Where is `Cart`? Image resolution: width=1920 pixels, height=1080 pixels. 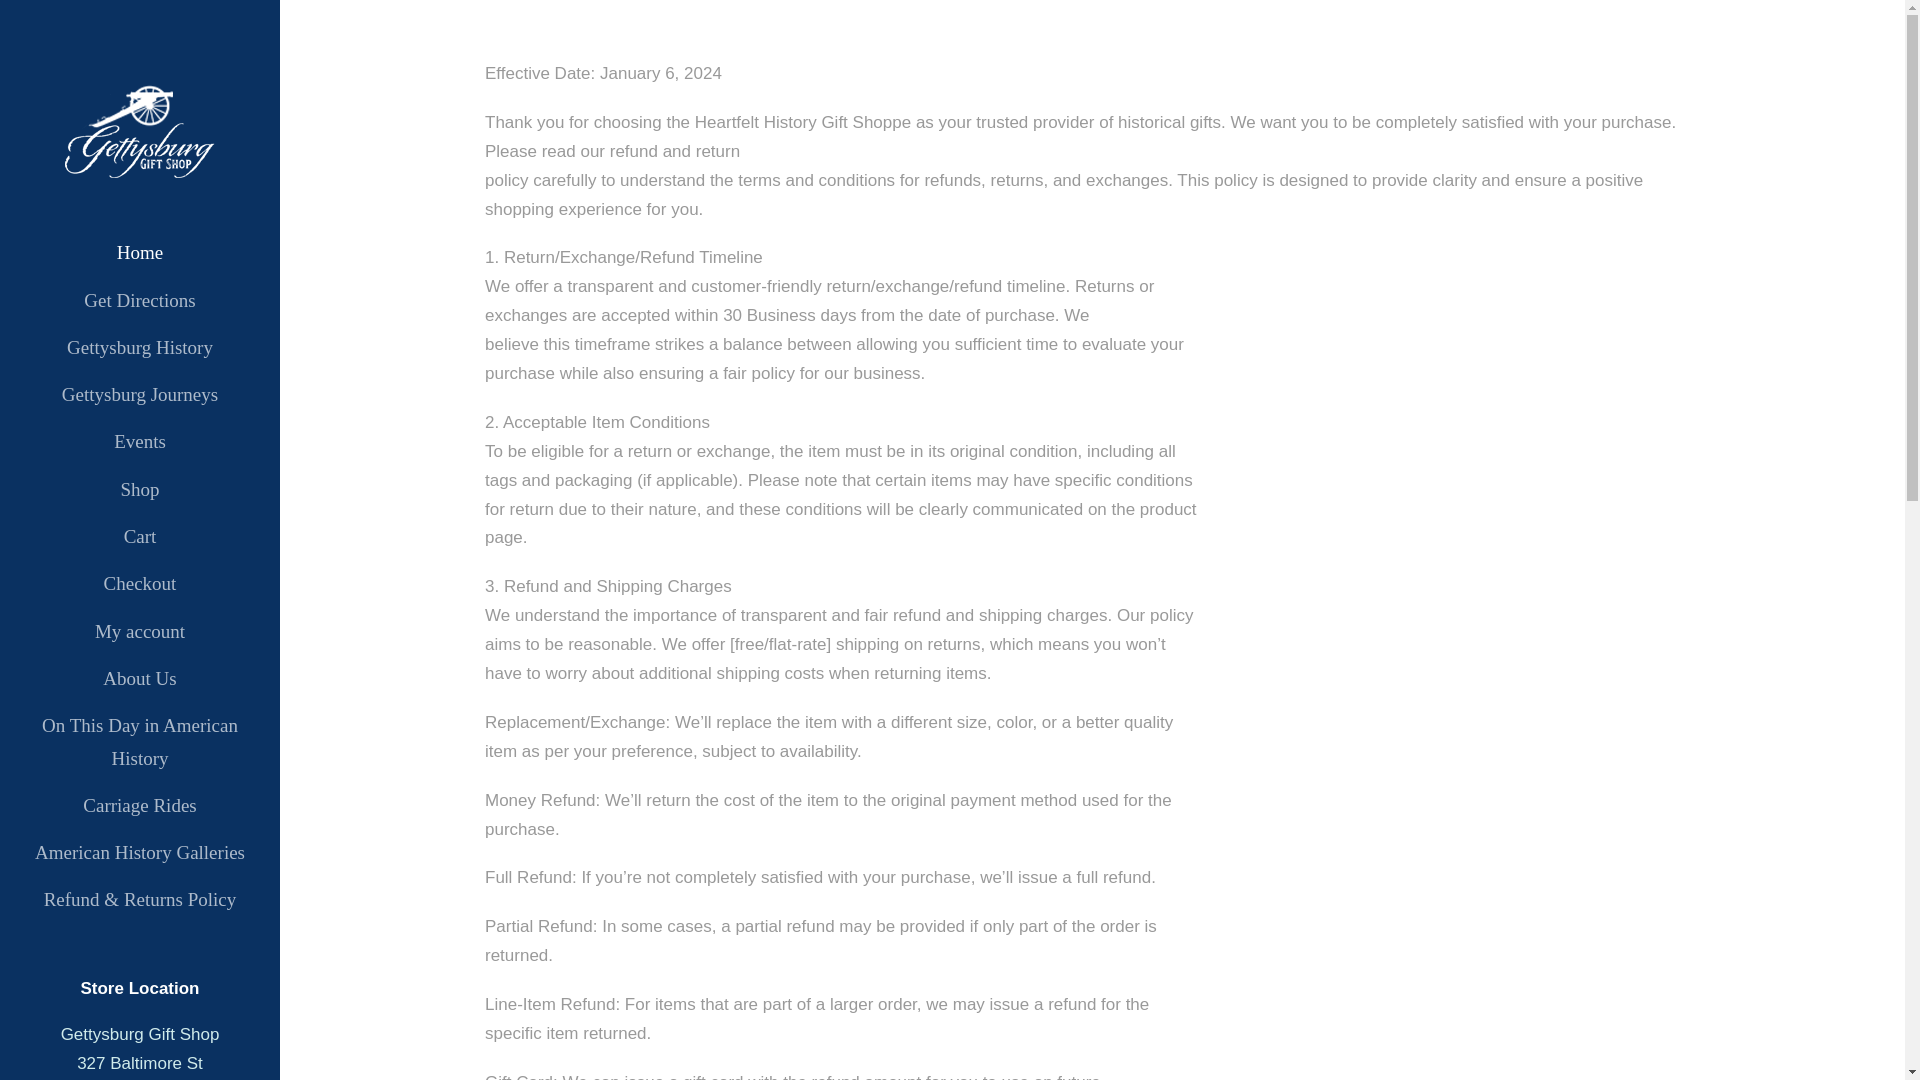
Cart is located at coordinates (140, 536).